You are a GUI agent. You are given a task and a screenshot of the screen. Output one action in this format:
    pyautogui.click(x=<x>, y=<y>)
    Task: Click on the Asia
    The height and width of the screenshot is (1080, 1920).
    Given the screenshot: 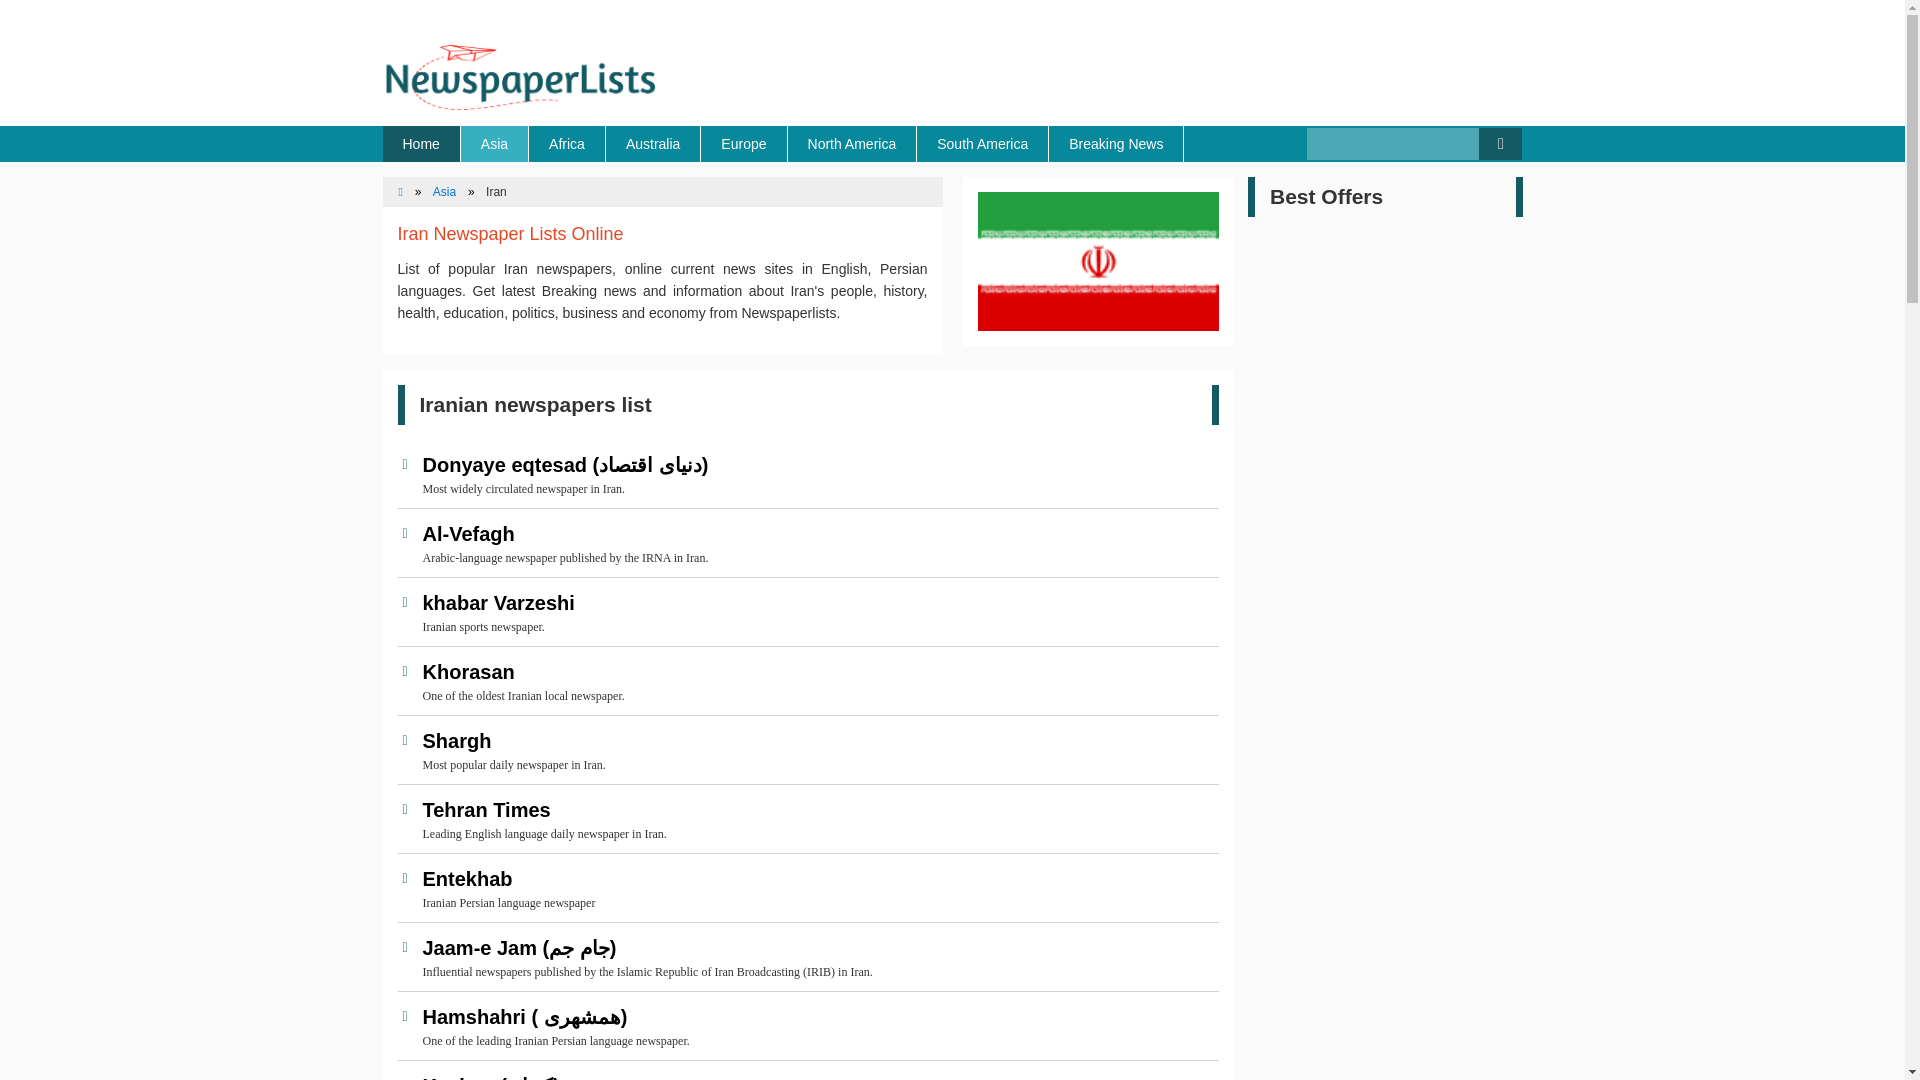 What is the action you would take?
    pyautogui.click(x=444, y=191)
    